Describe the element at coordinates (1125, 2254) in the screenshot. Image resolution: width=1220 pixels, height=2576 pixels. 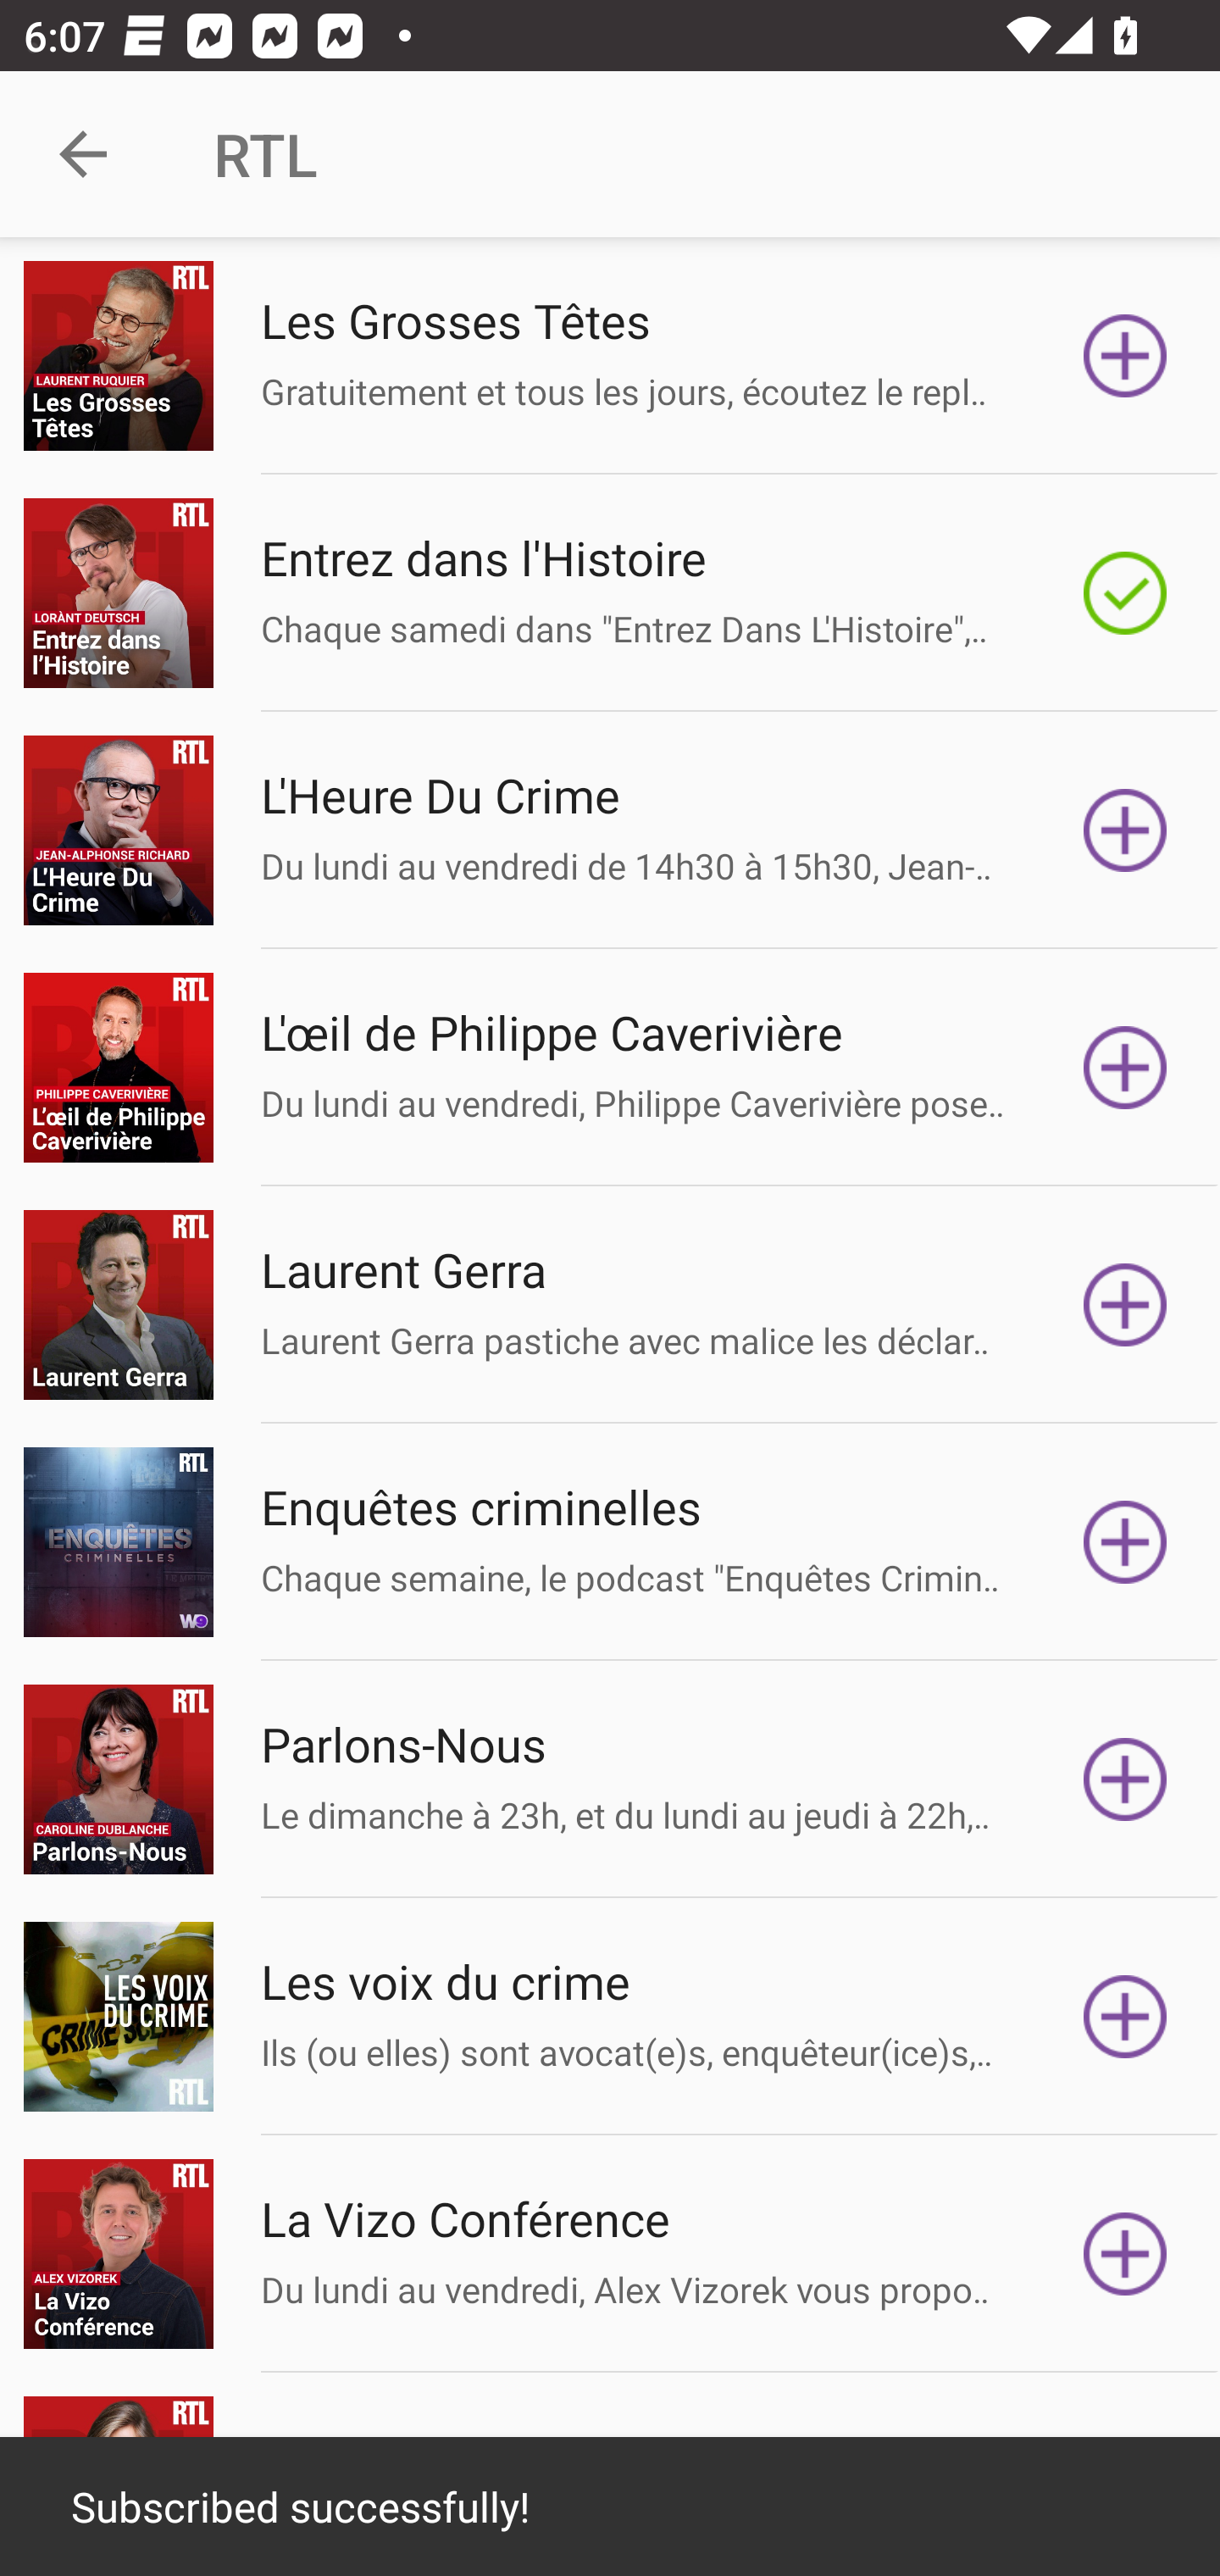
I see `Subscribe` at that location.